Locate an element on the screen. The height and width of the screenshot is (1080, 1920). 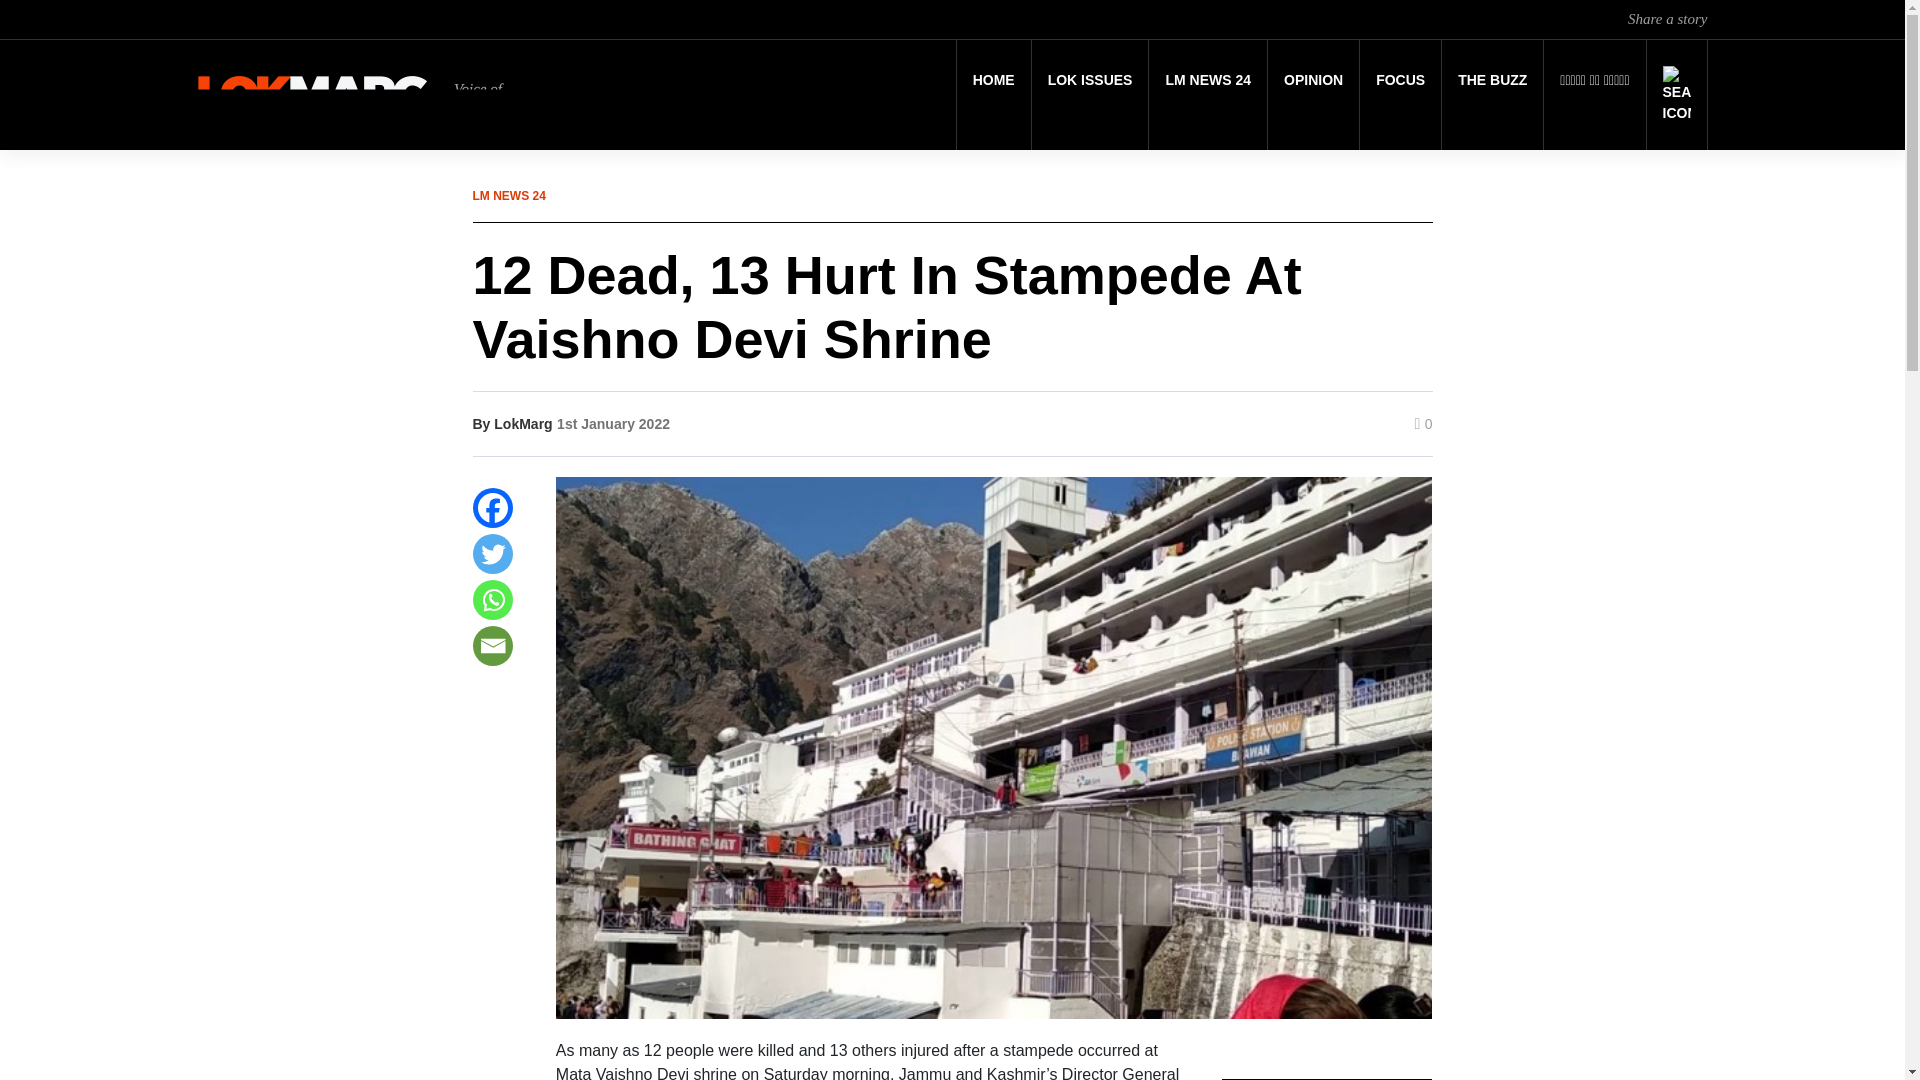
Twitter is located at coordinates (492, 553).